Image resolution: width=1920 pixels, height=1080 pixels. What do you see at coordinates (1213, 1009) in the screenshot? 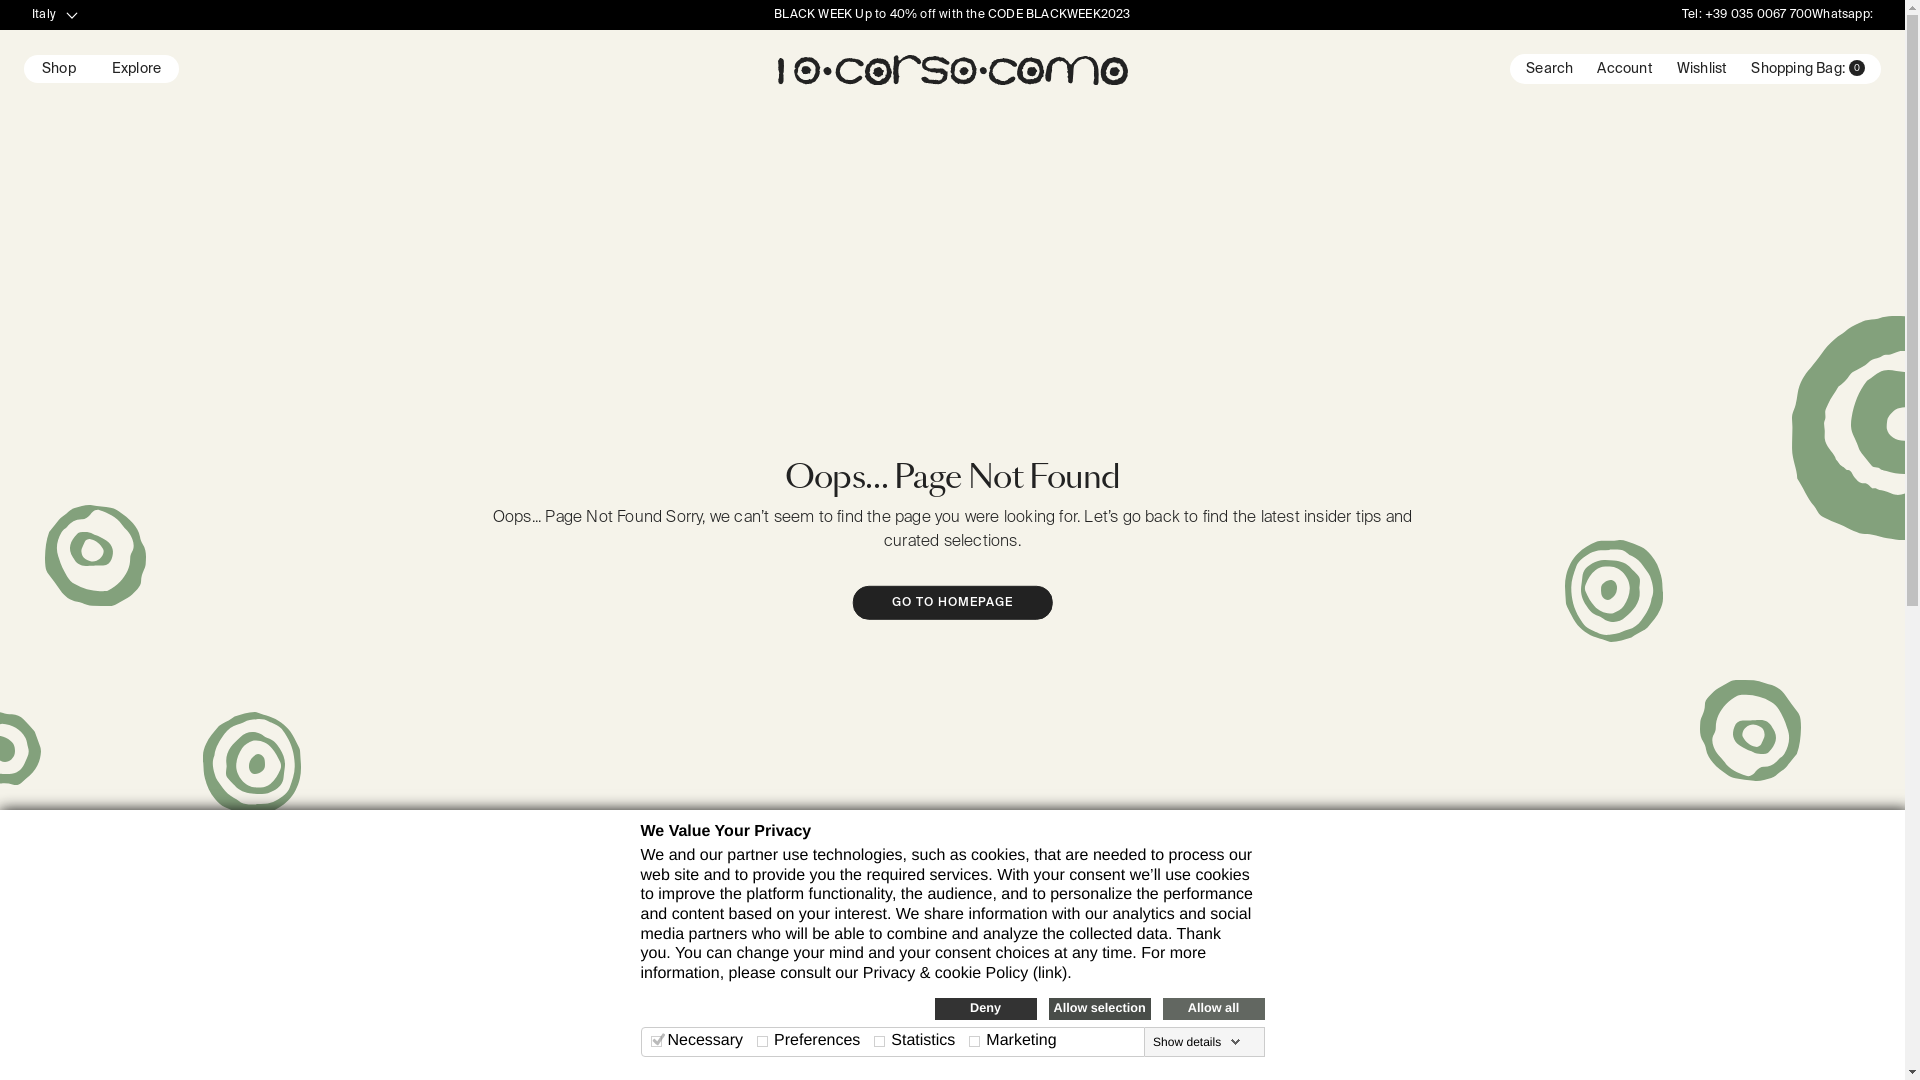
I see `Allow all` at bounding box center [1213, 1009].